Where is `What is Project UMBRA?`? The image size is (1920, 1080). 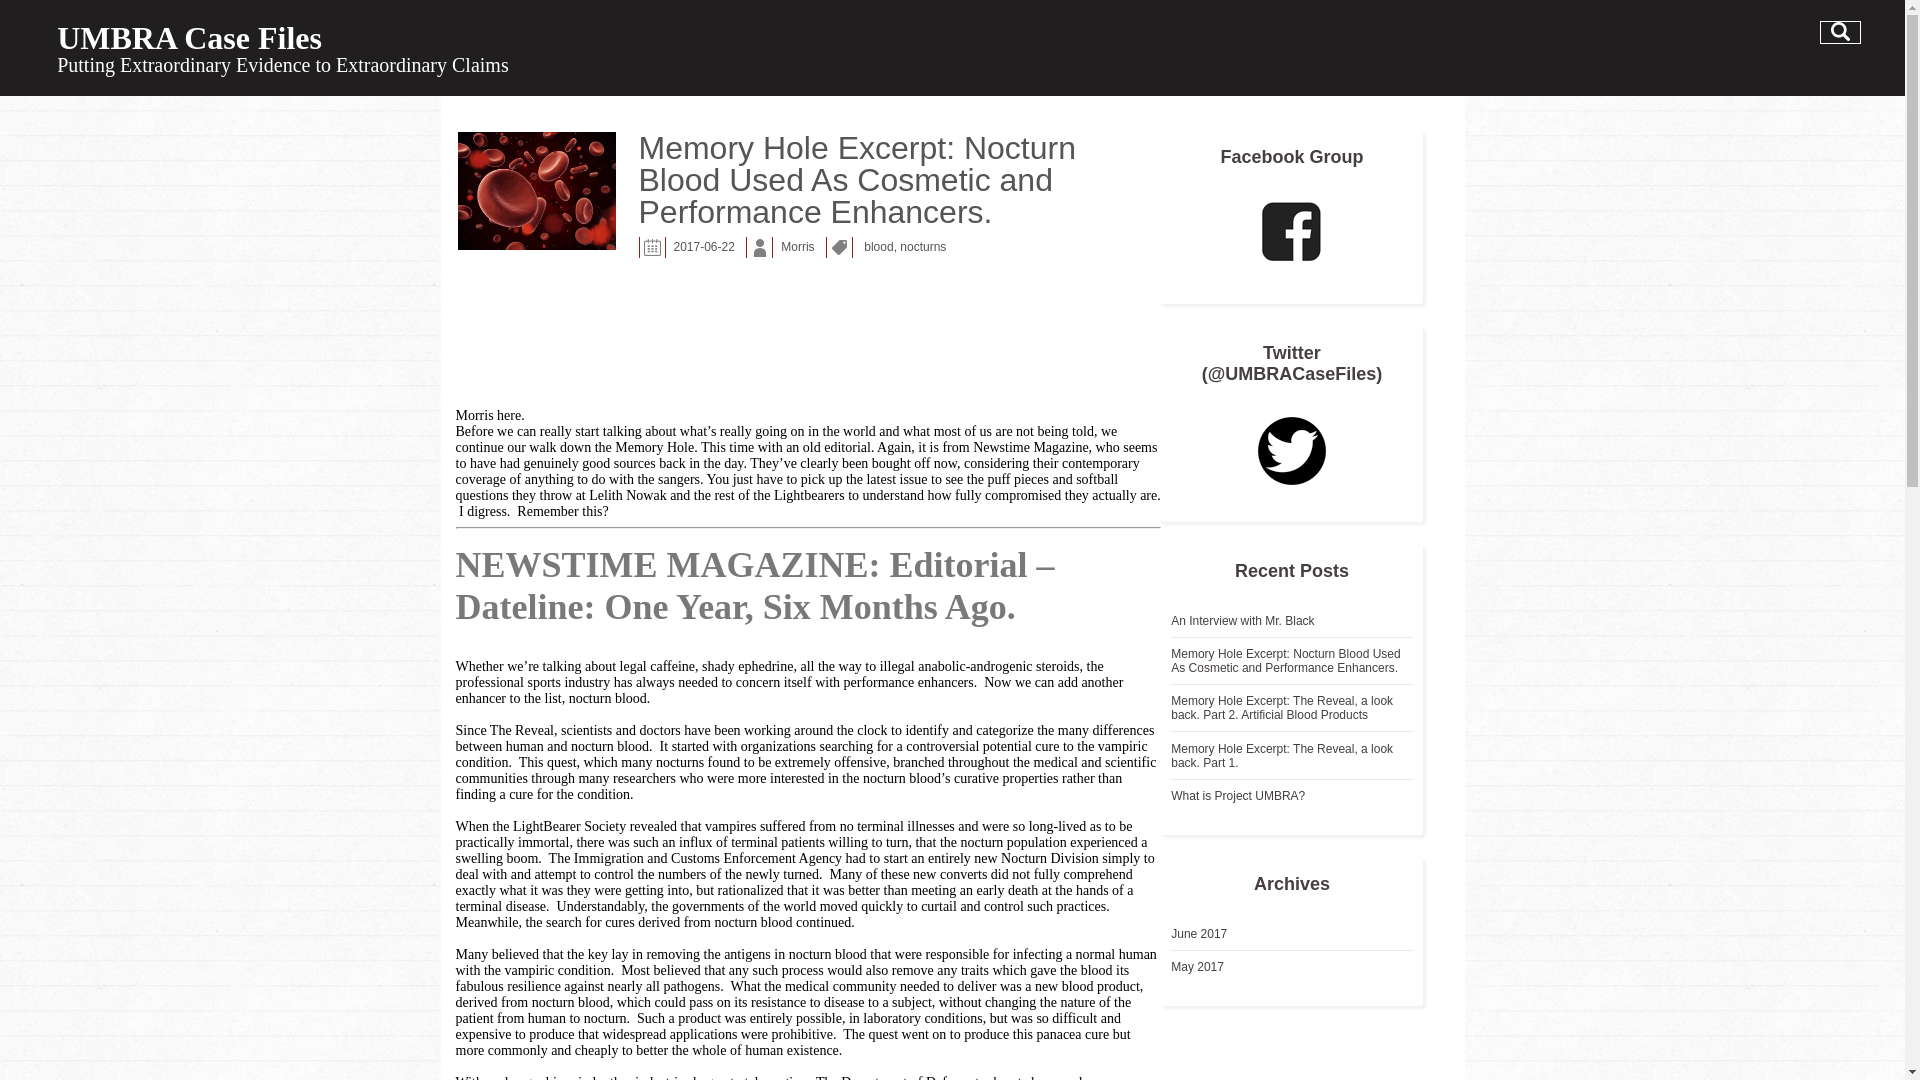
What is Project UMBRA? is located at coordinates (1238, 796).